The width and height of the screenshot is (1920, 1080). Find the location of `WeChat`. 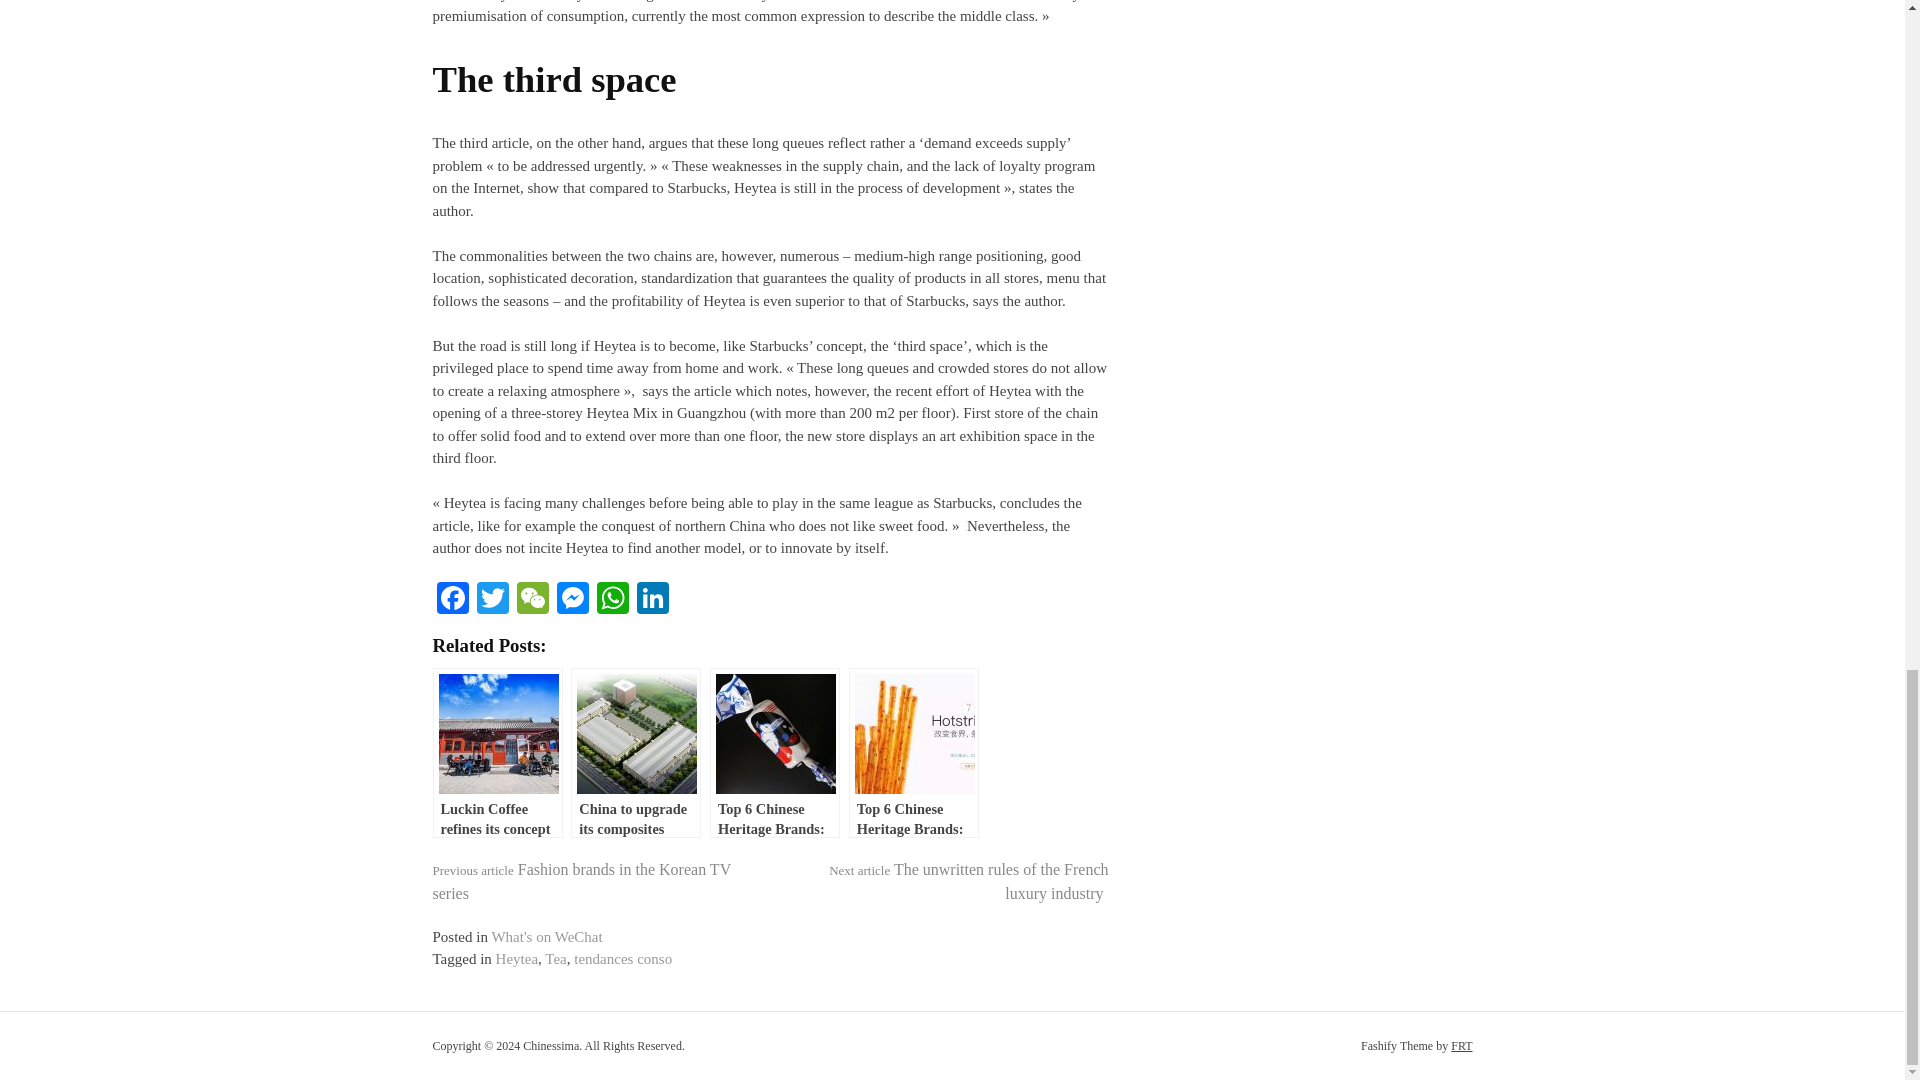

WeChat is located at coordinates (532, 600).